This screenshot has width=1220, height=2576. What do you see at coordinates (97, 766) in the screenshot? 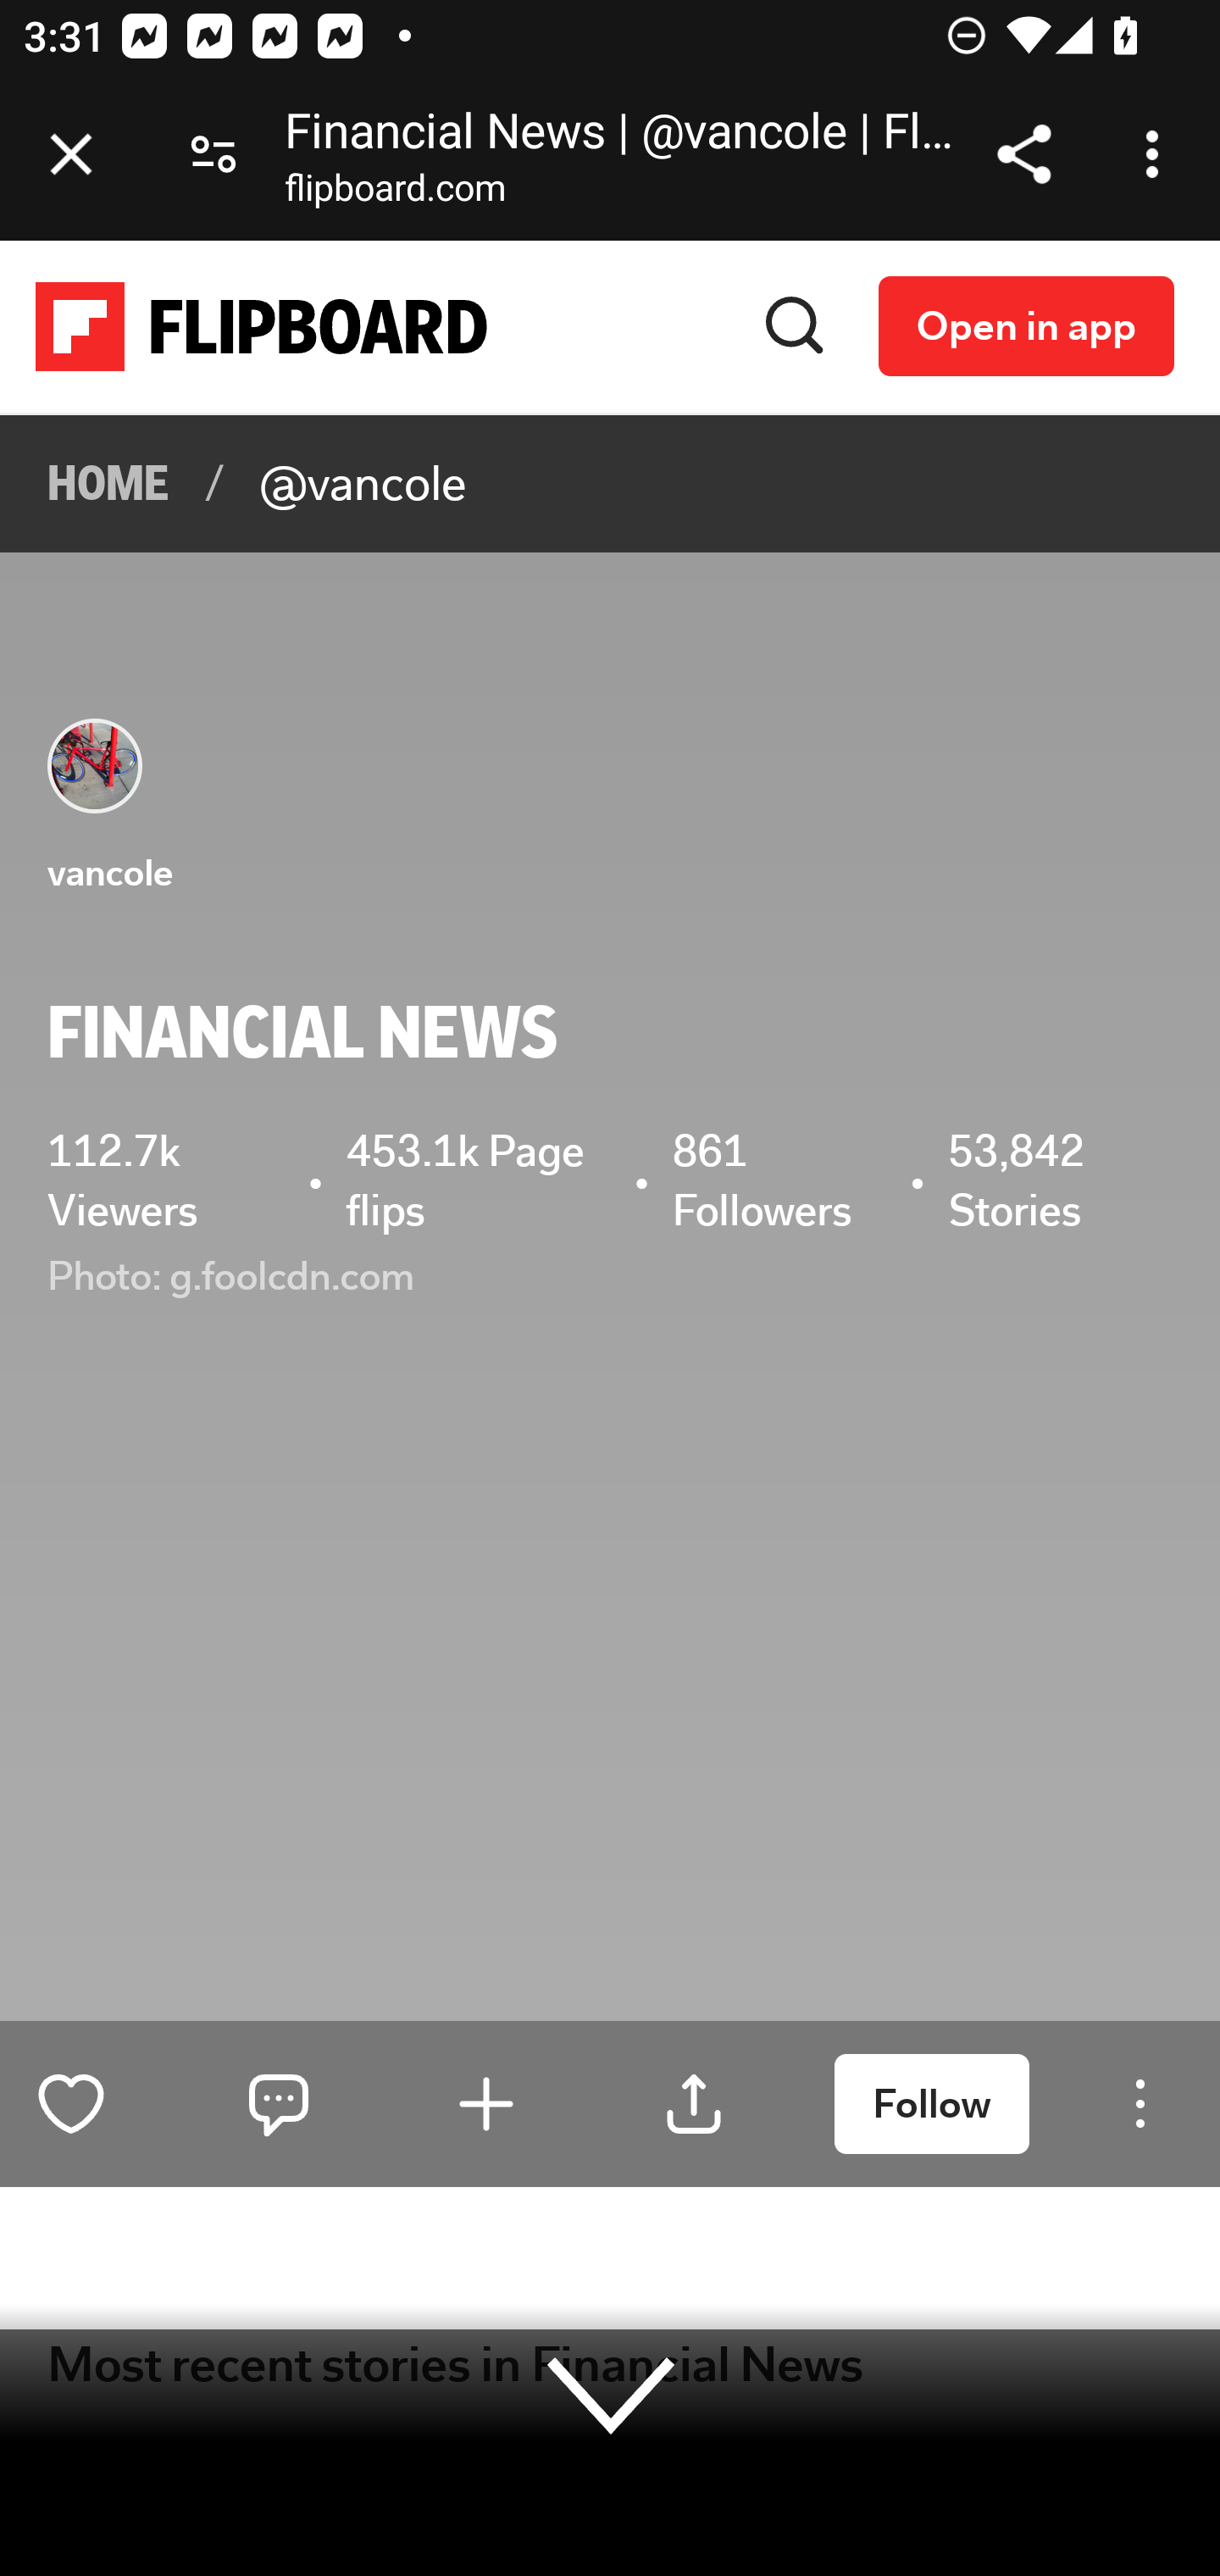
I see `Avatar - vancole` at bounding box center [97, 766].